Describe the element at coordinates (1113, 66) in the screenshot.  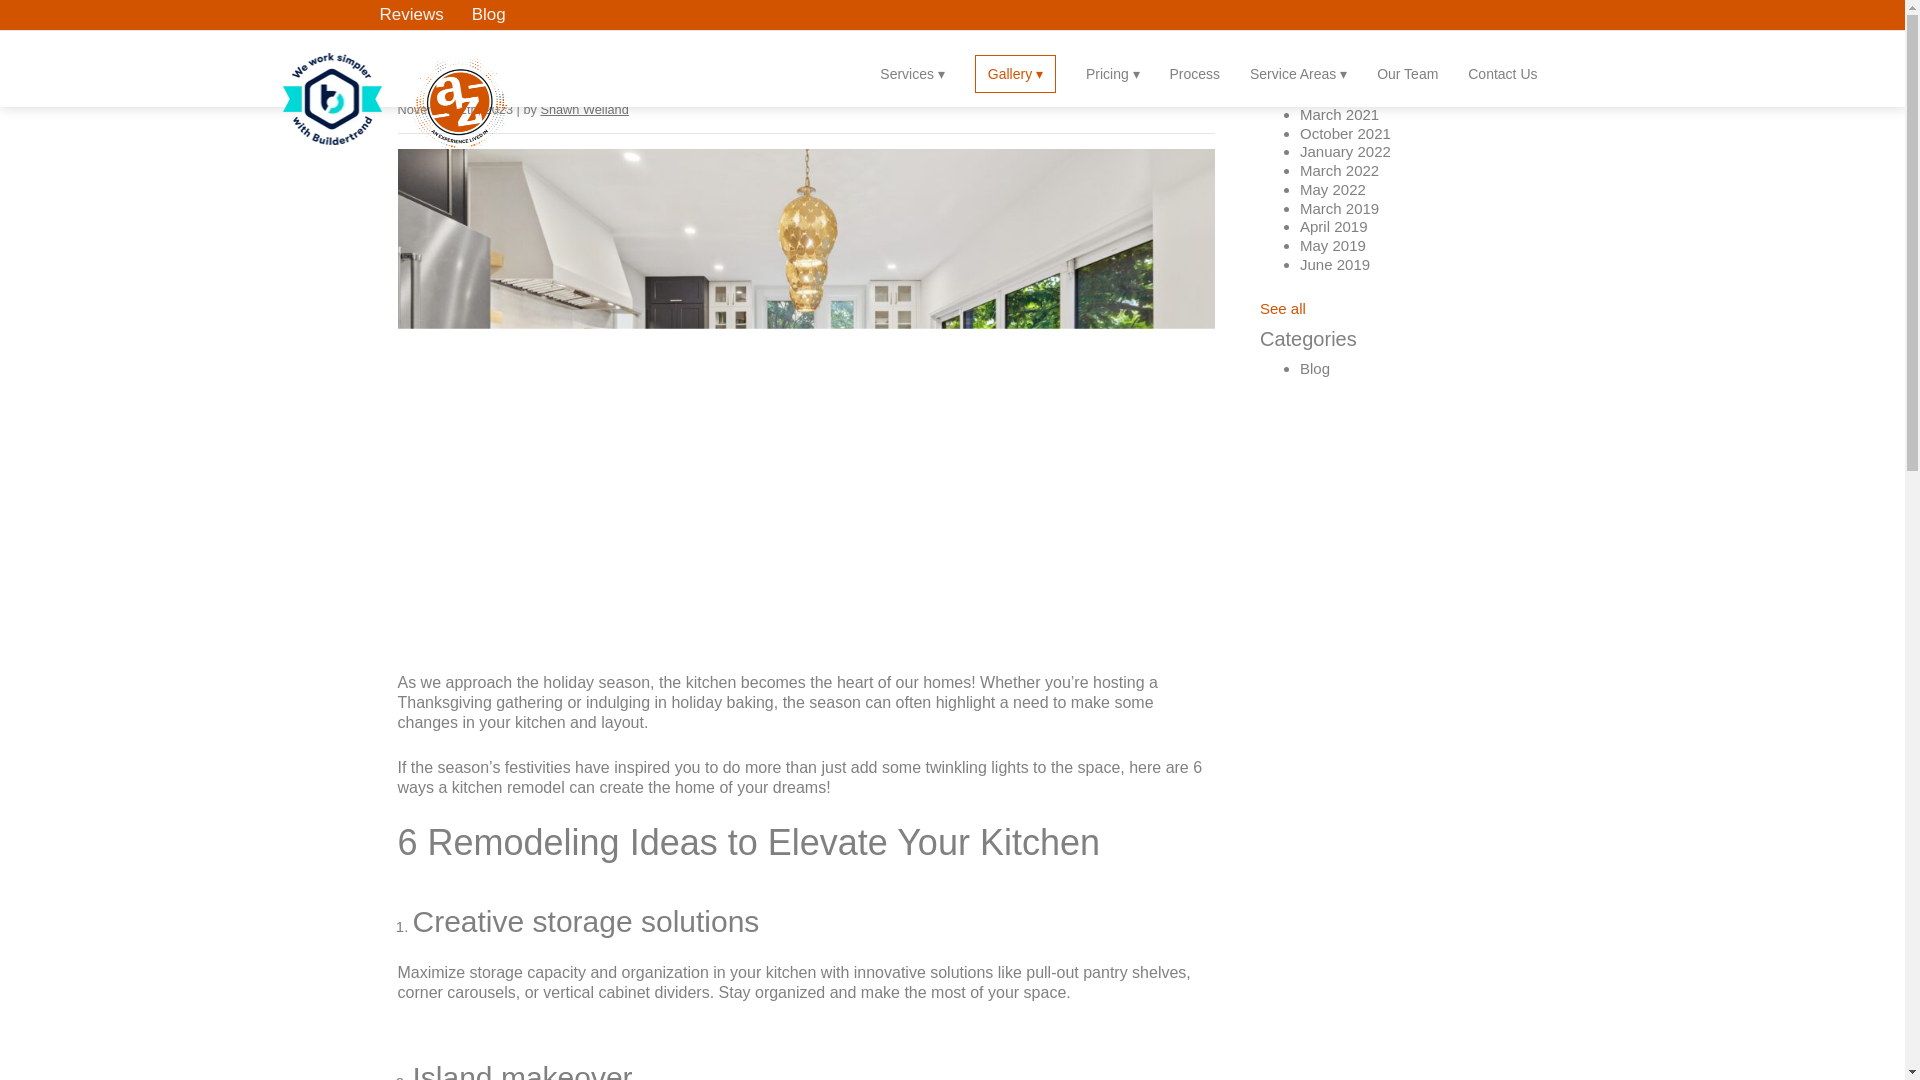
I see `Pricing` at that location.